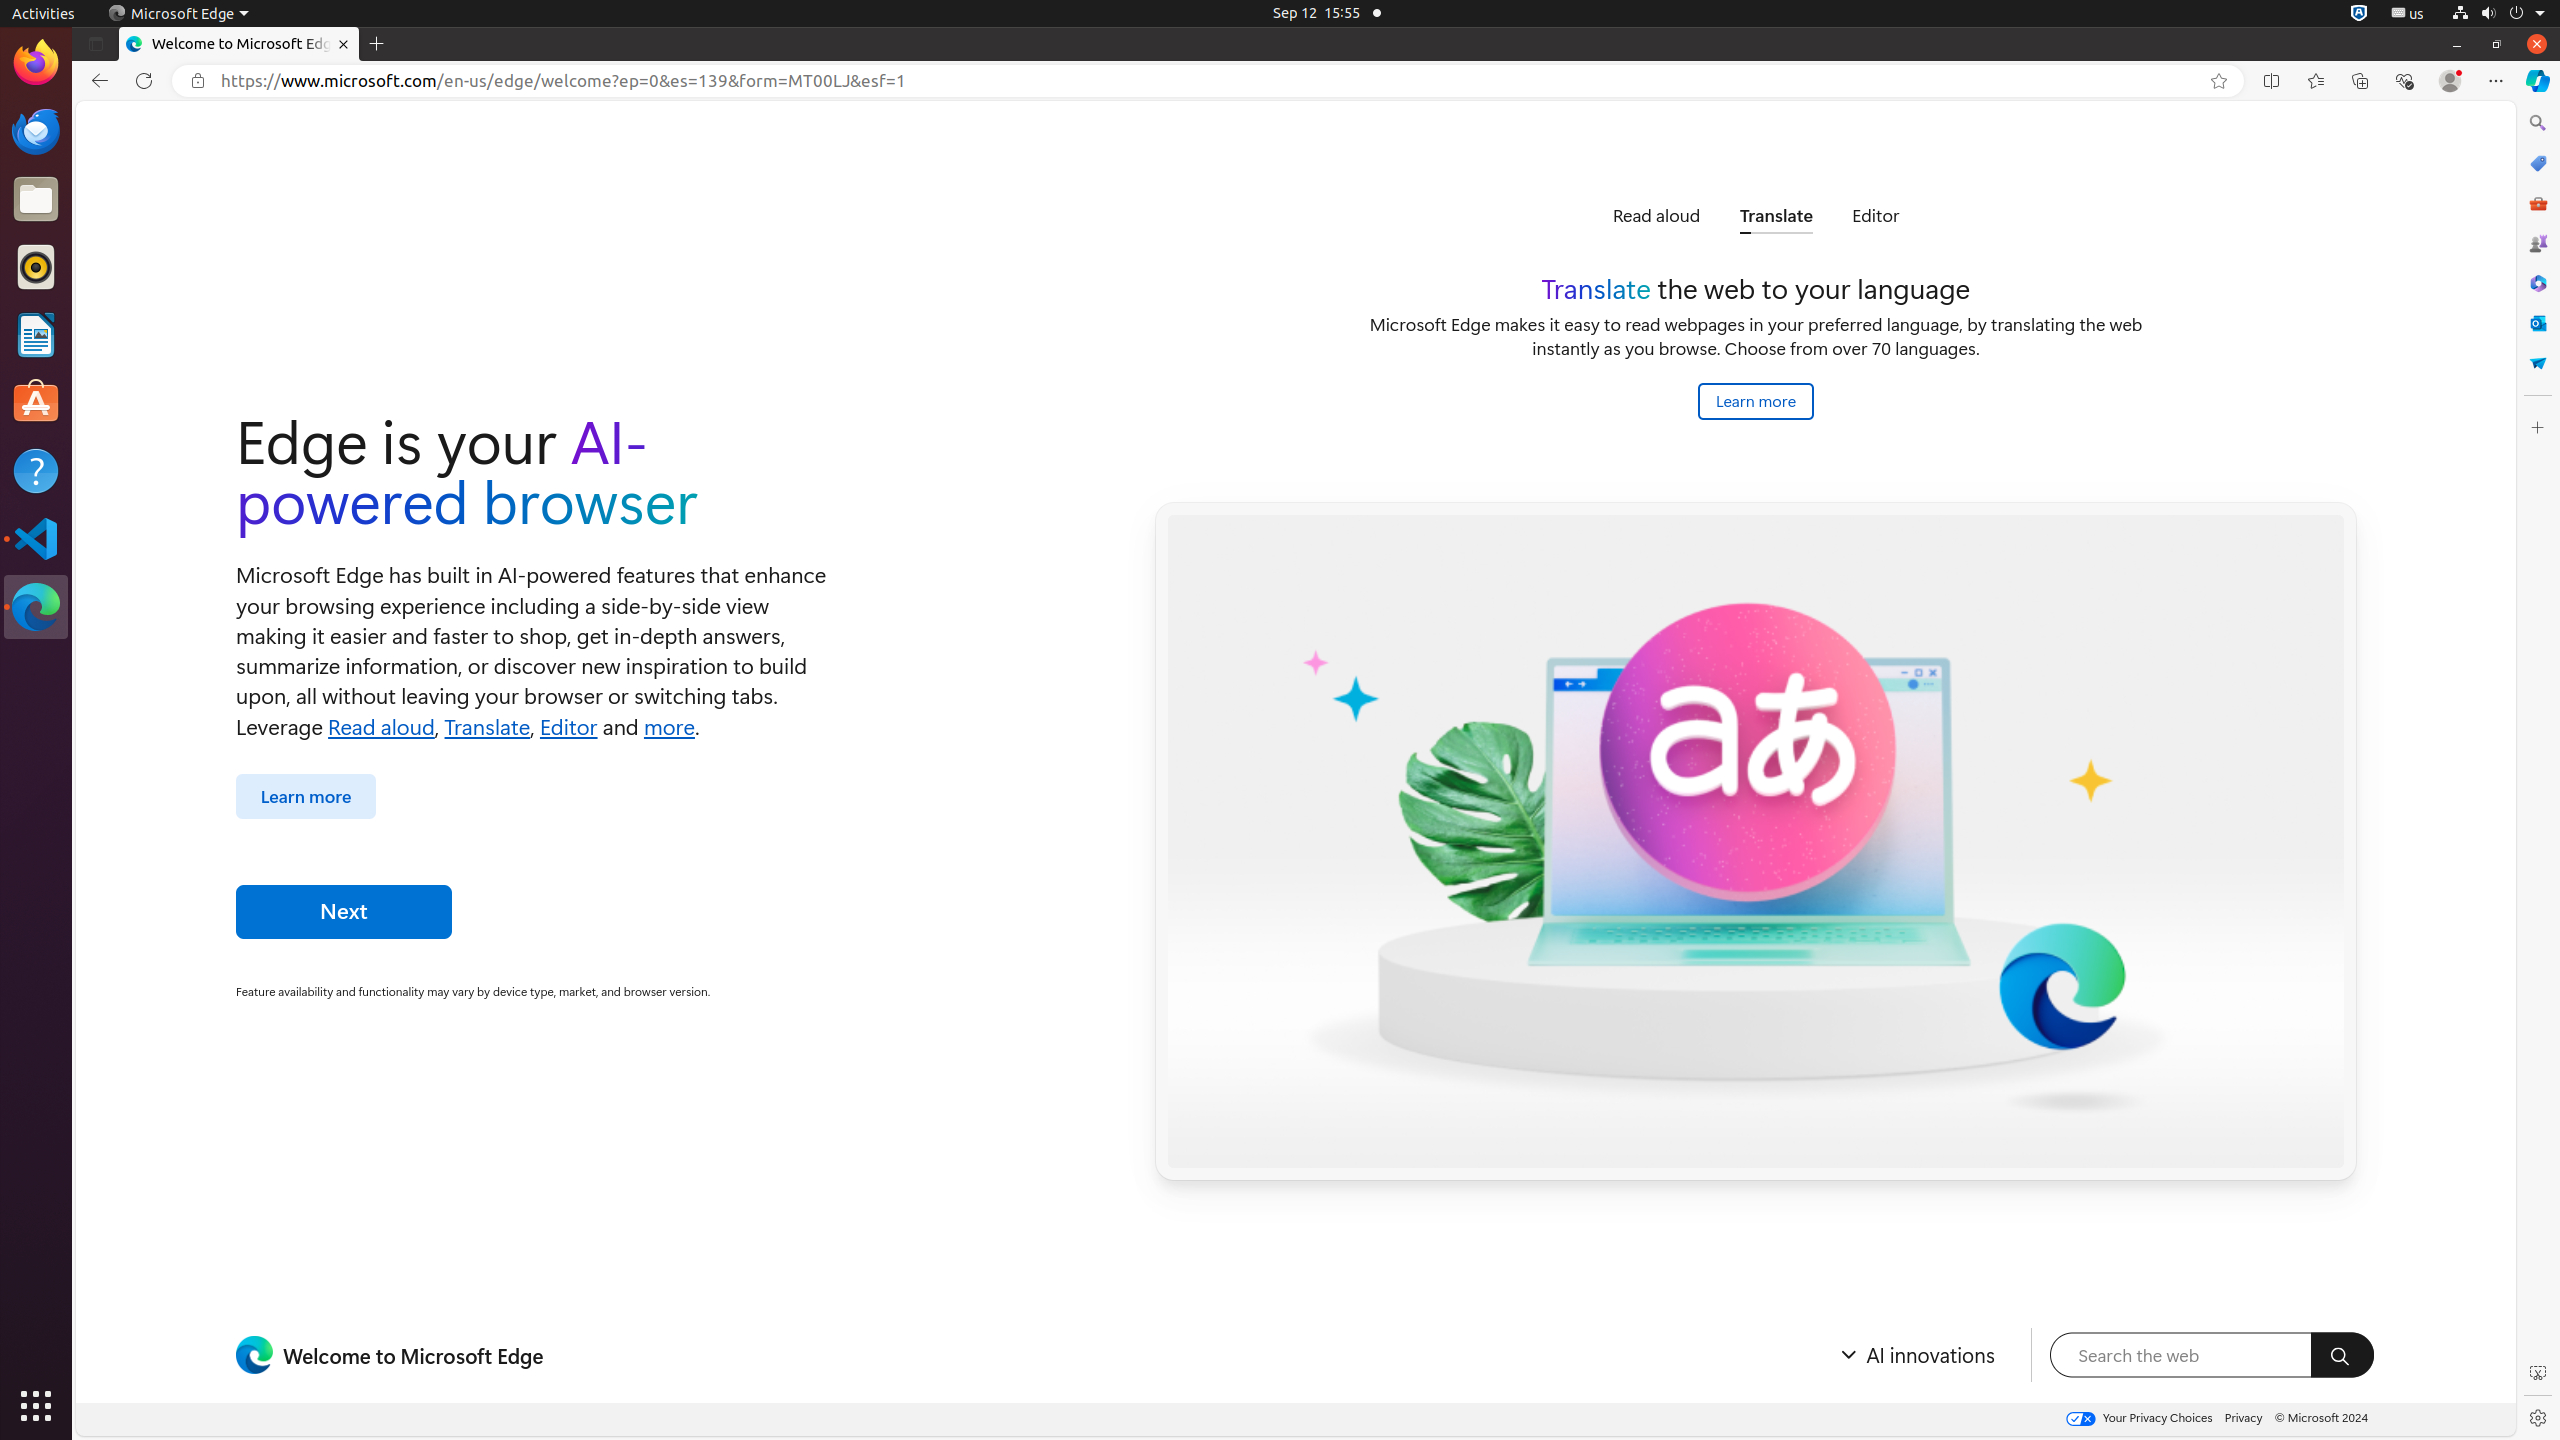  What do you see at coordinates (36, 470) in the screenshot?
I see `Help` at bounding box center [36, 470].